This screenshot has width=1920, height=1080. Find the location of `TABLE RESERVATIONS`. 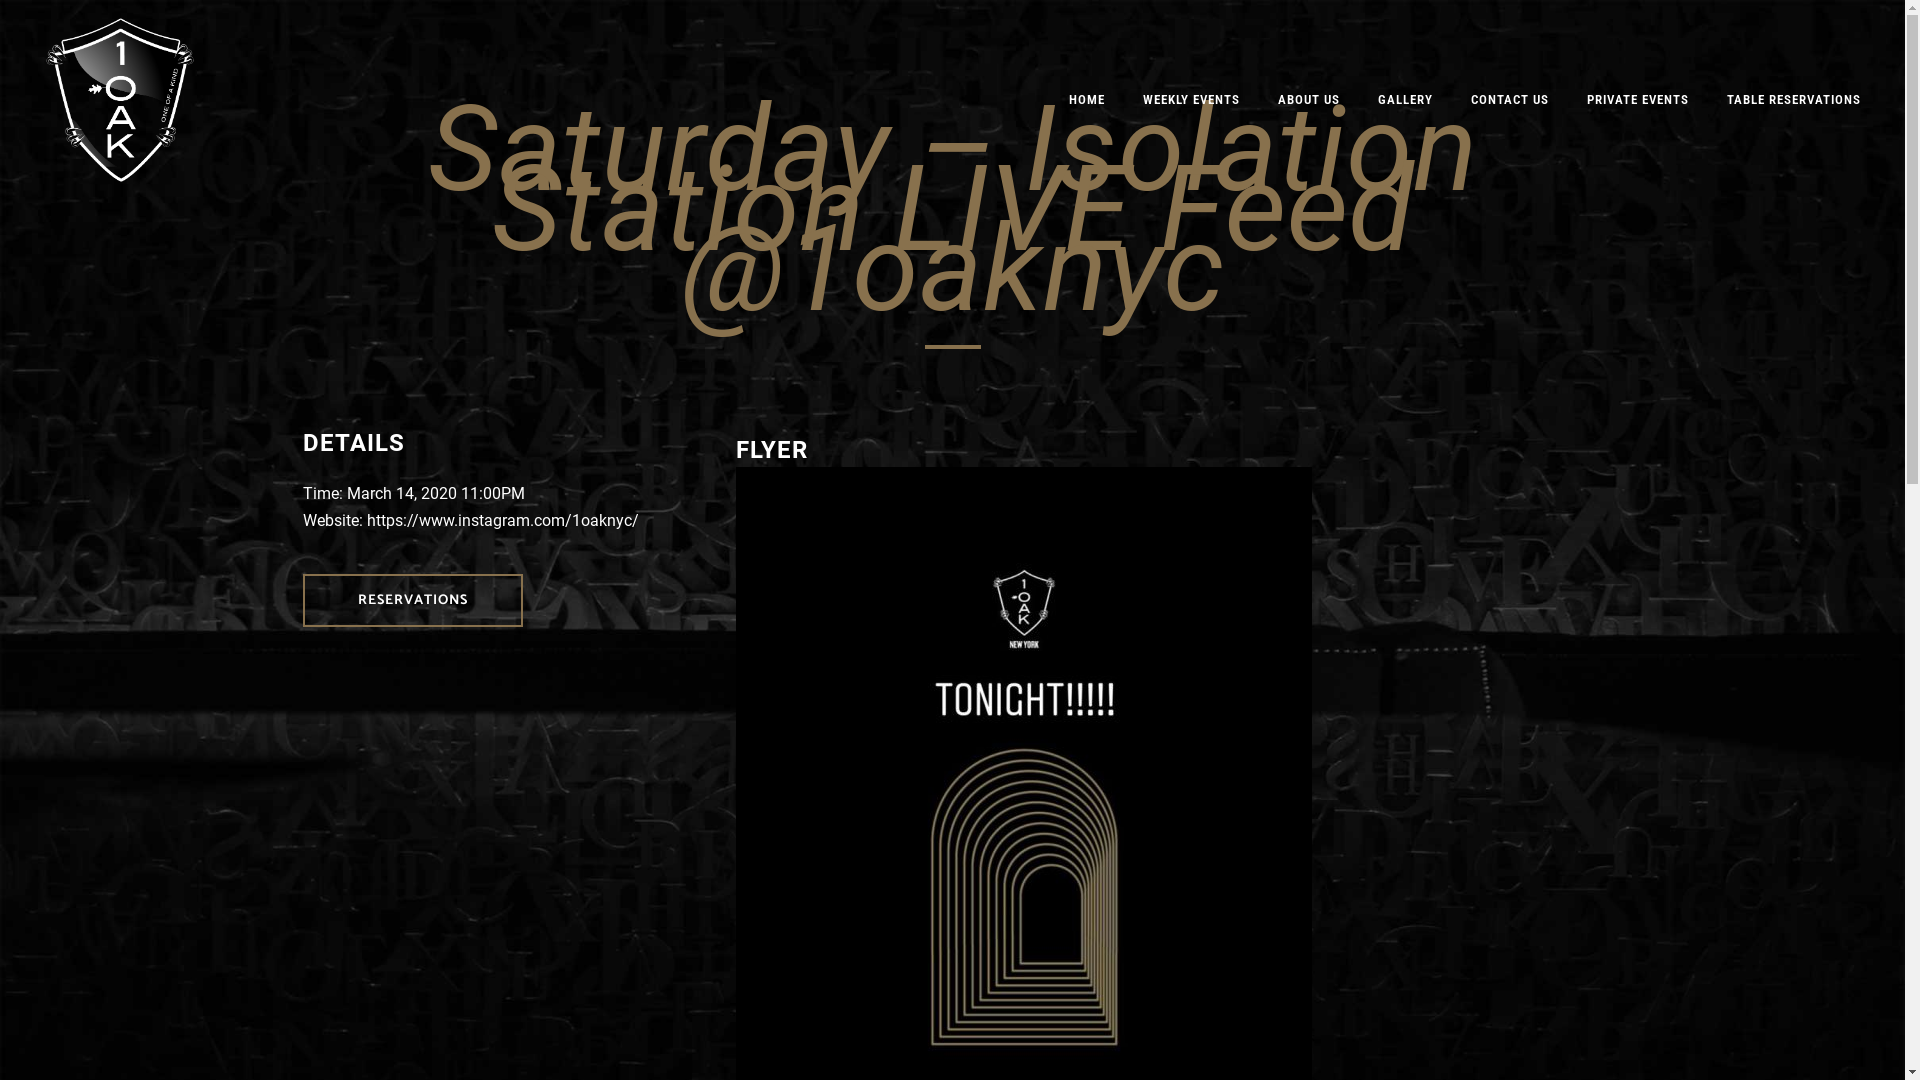

TABLE RESERVATIONS is located at coordinates (1794, 100).